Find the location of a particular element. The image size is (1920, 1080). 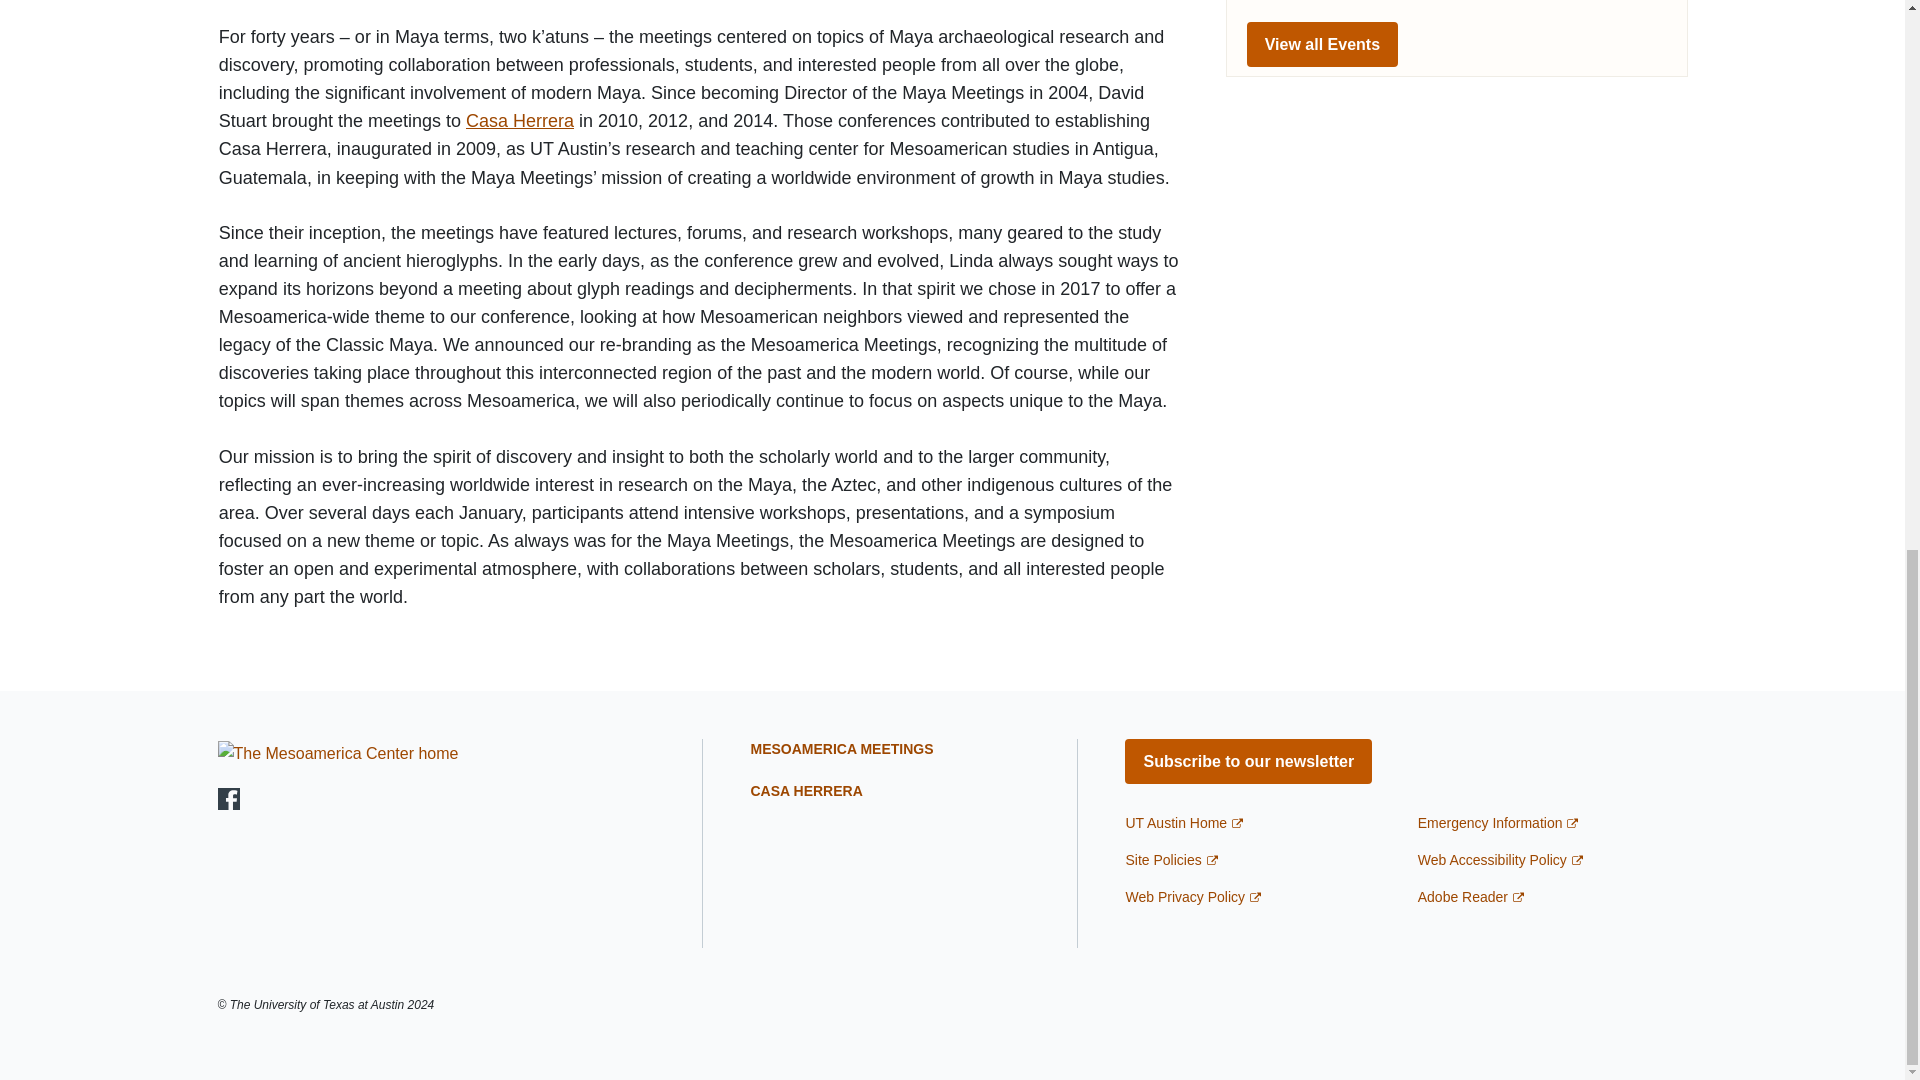

Casa Herrera is located at coordinates (520, 120).